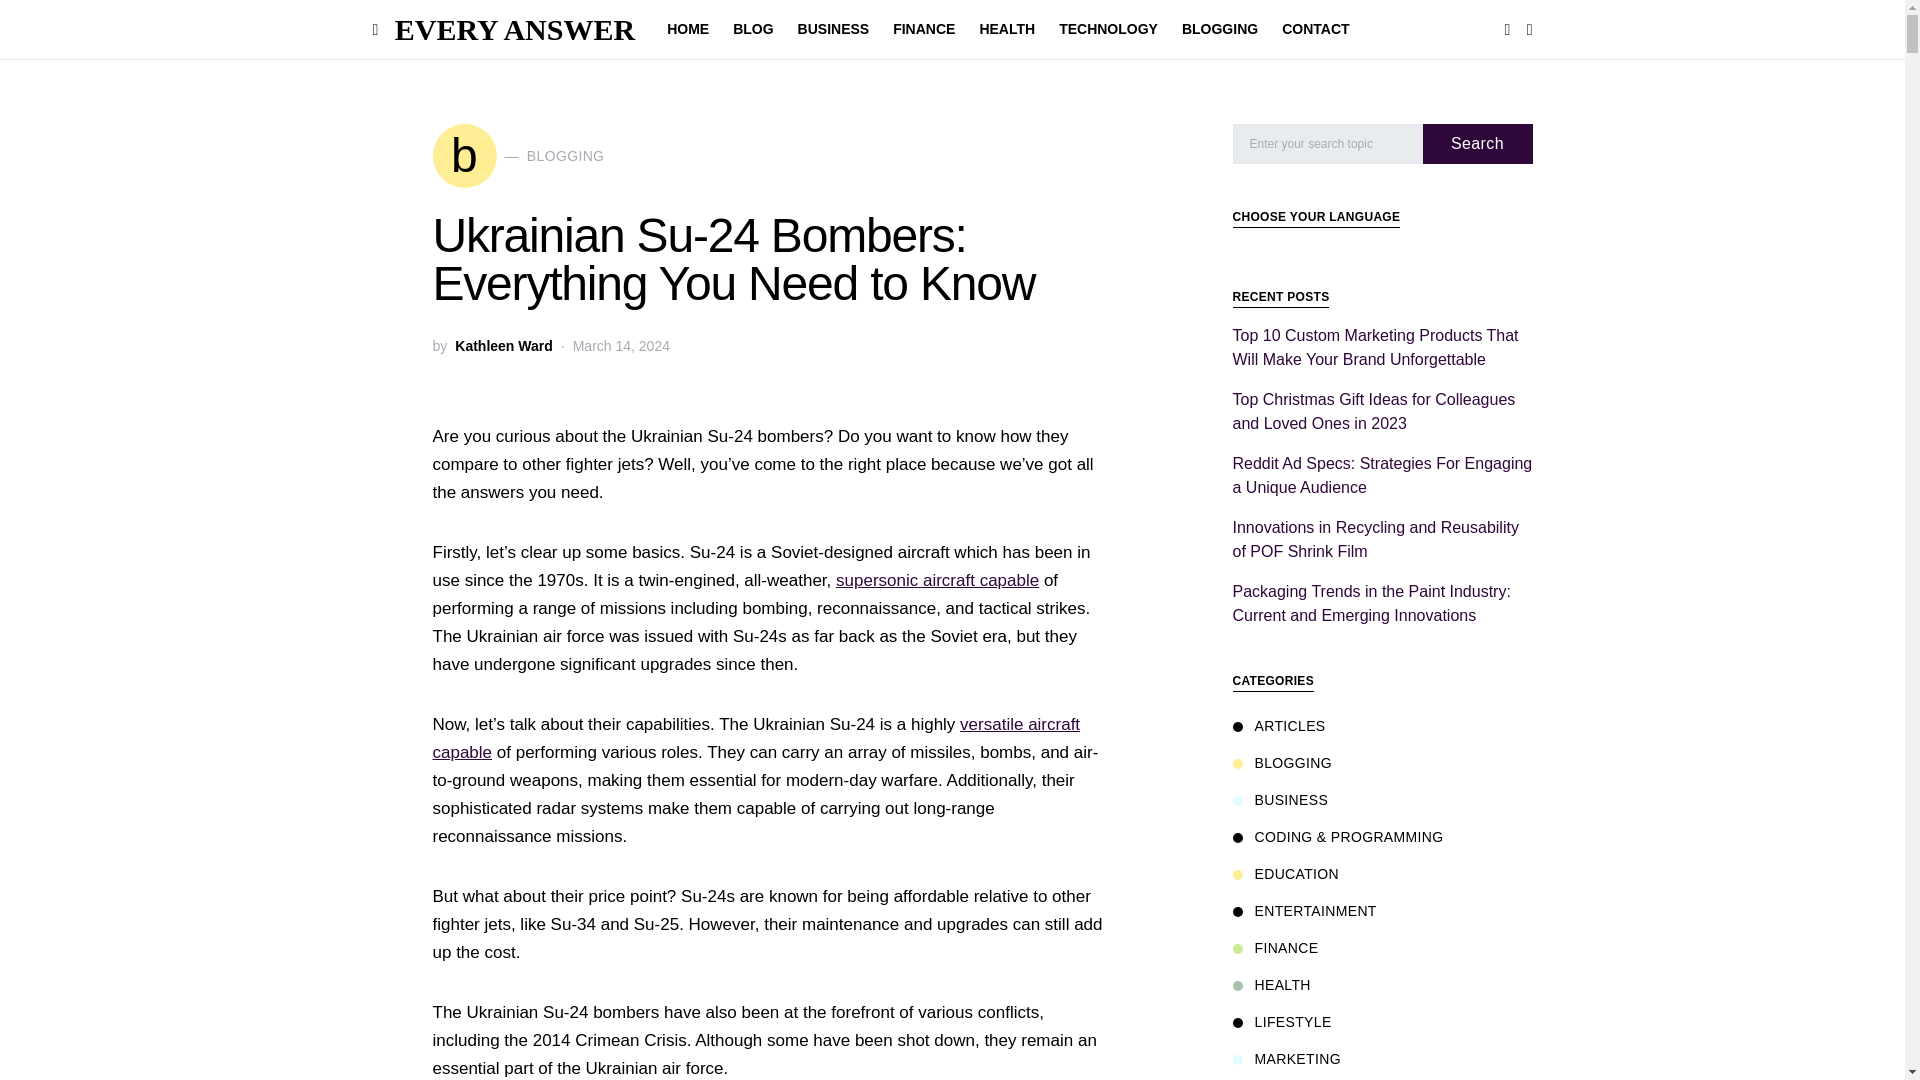 Image resolution: width=1920 pixels, height=1080 pixels. Describe the element at coordinates (756, 738) in the screenshot. I see `versatile aircraft capable` at that location.